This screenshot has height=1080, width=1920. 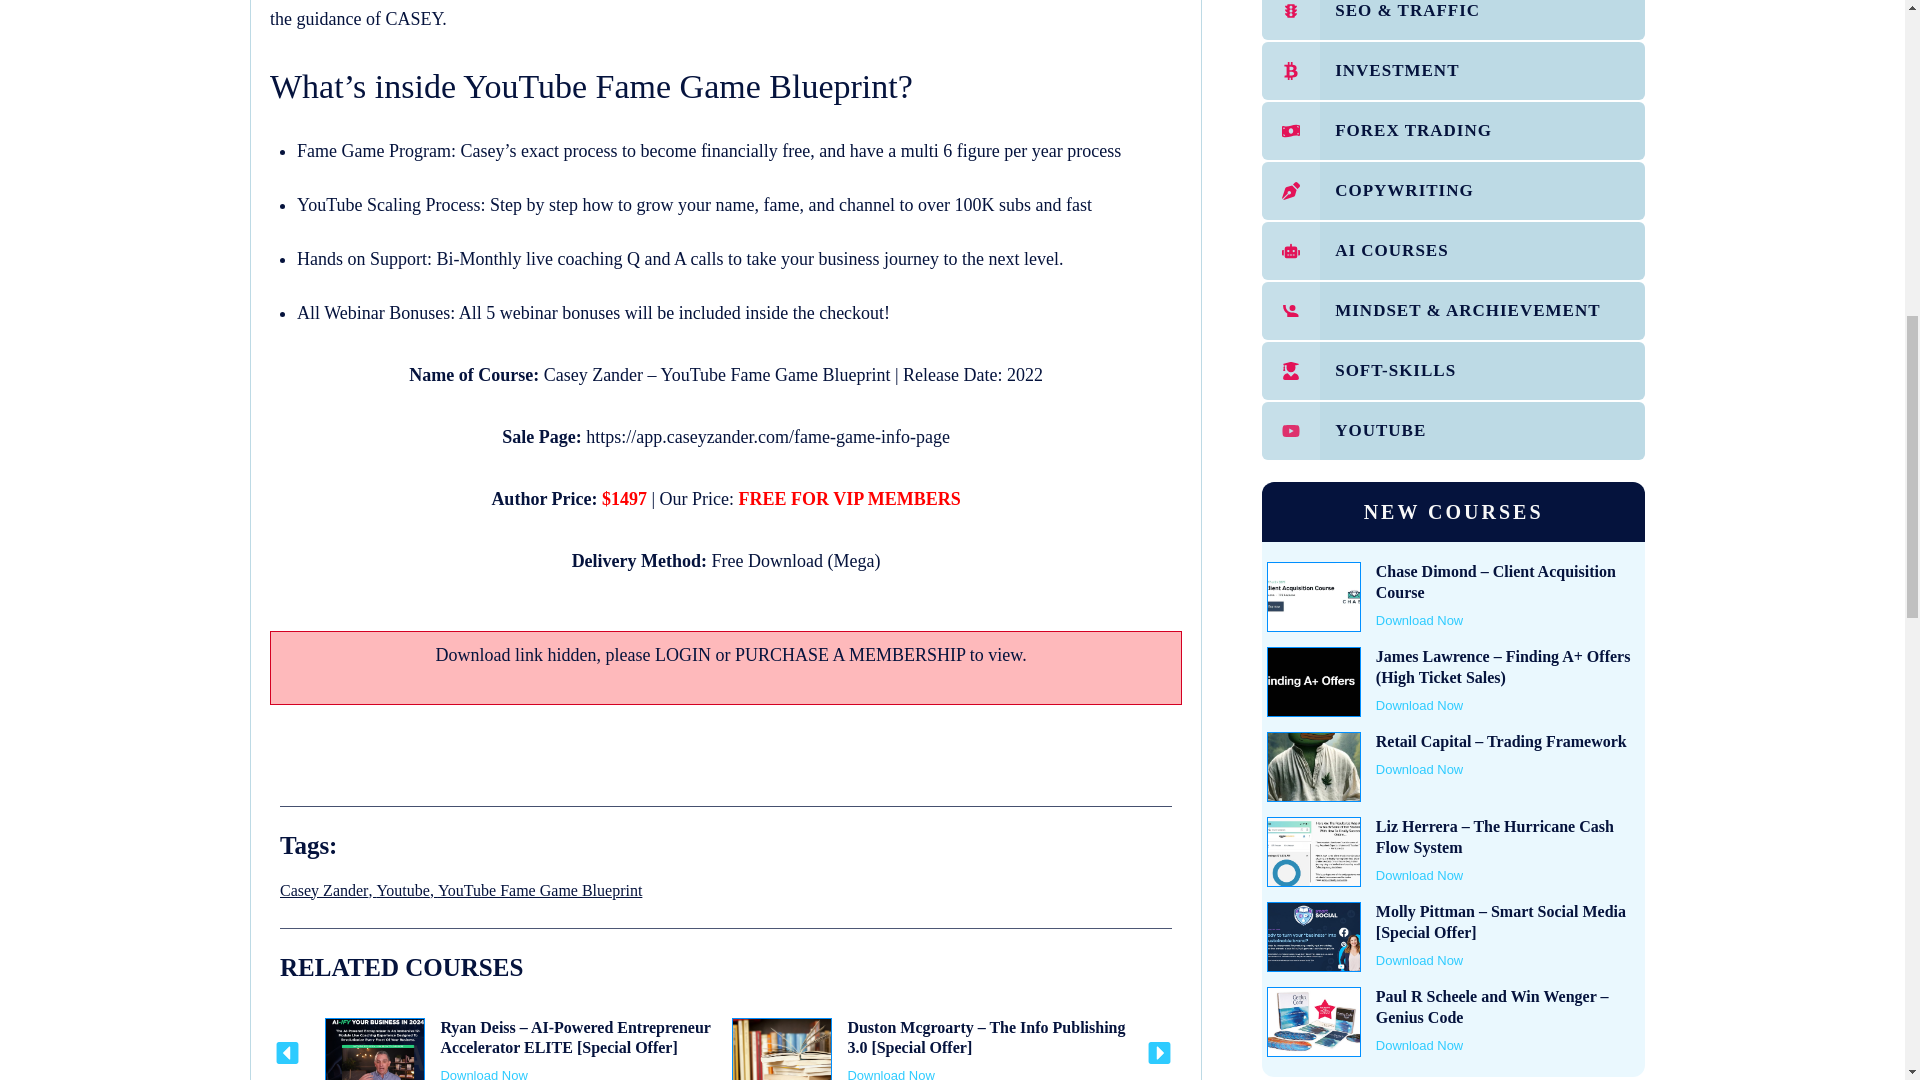 What do you see at coordinates (403, 890) in the screenshot?
I see `Youtube` at bounding box center [403, 890].